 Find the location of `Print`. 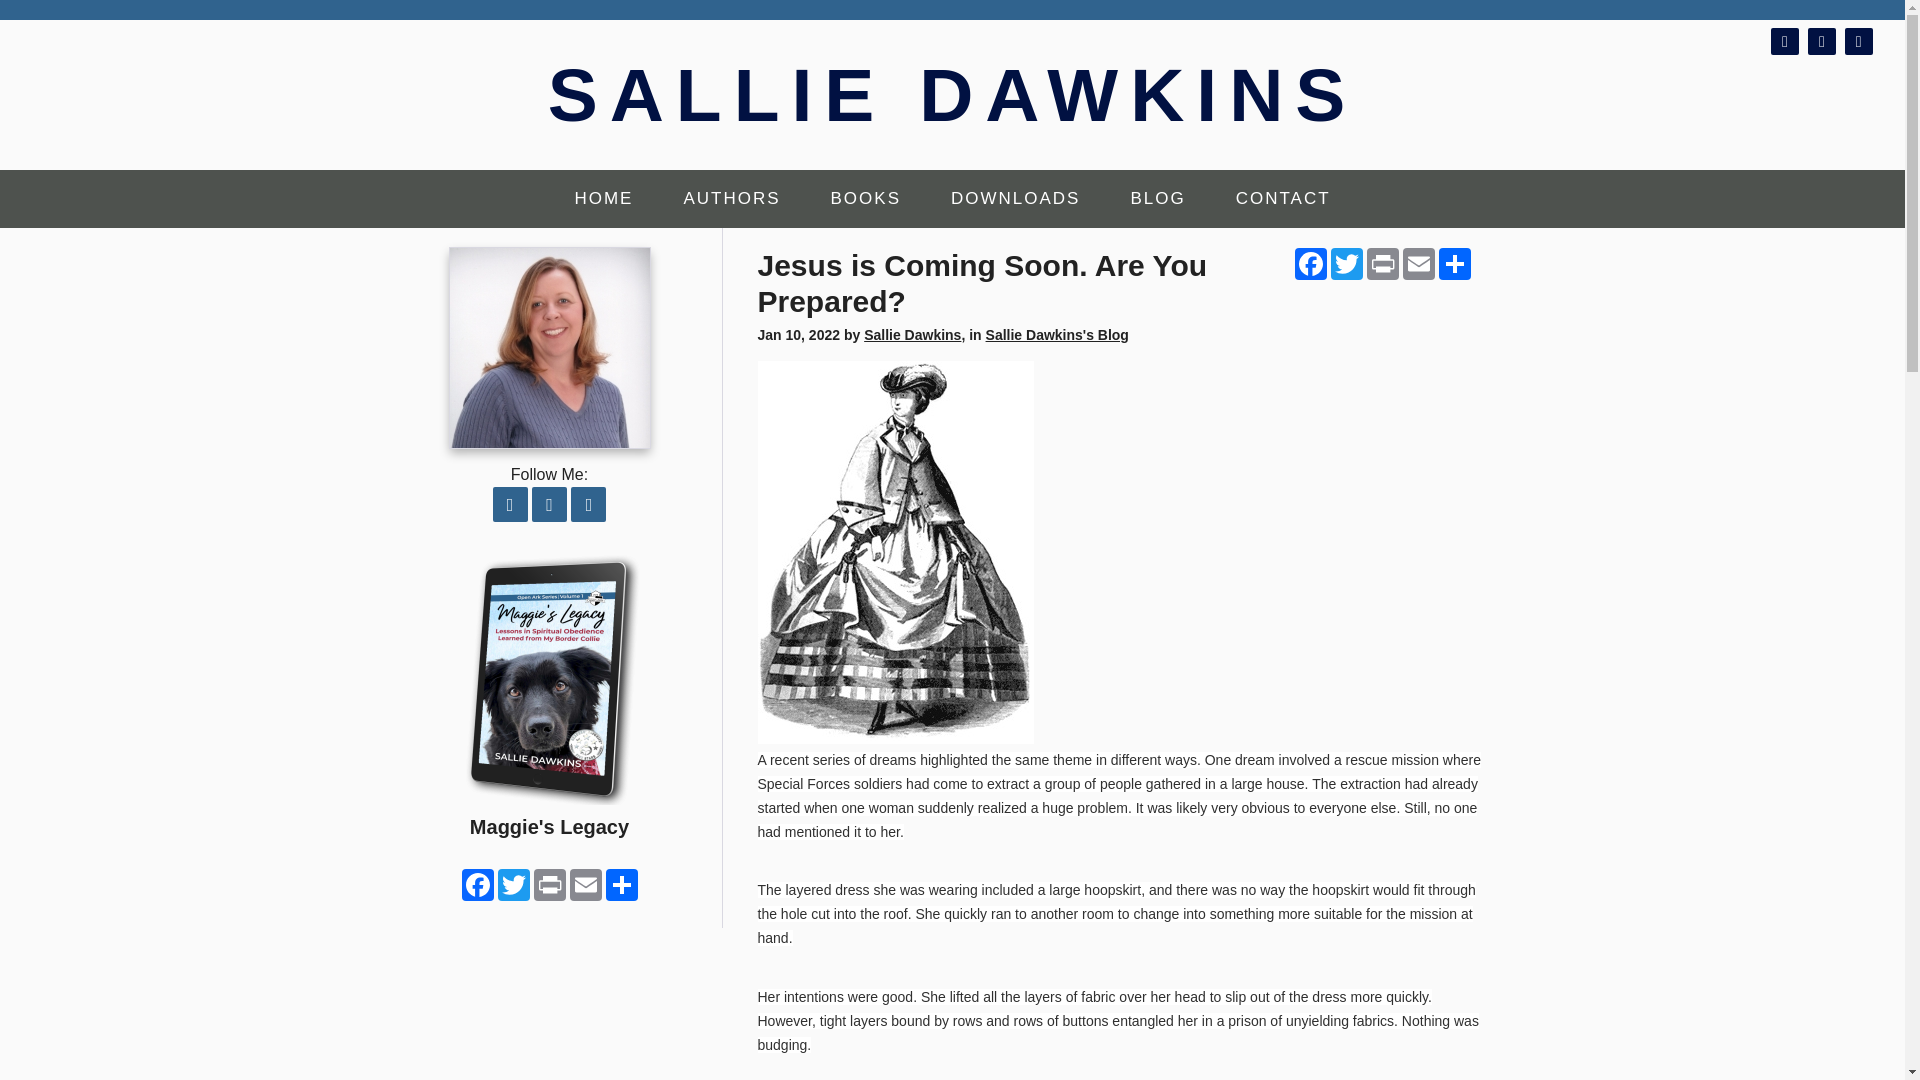

Print is located at coordinates (1381, 264).